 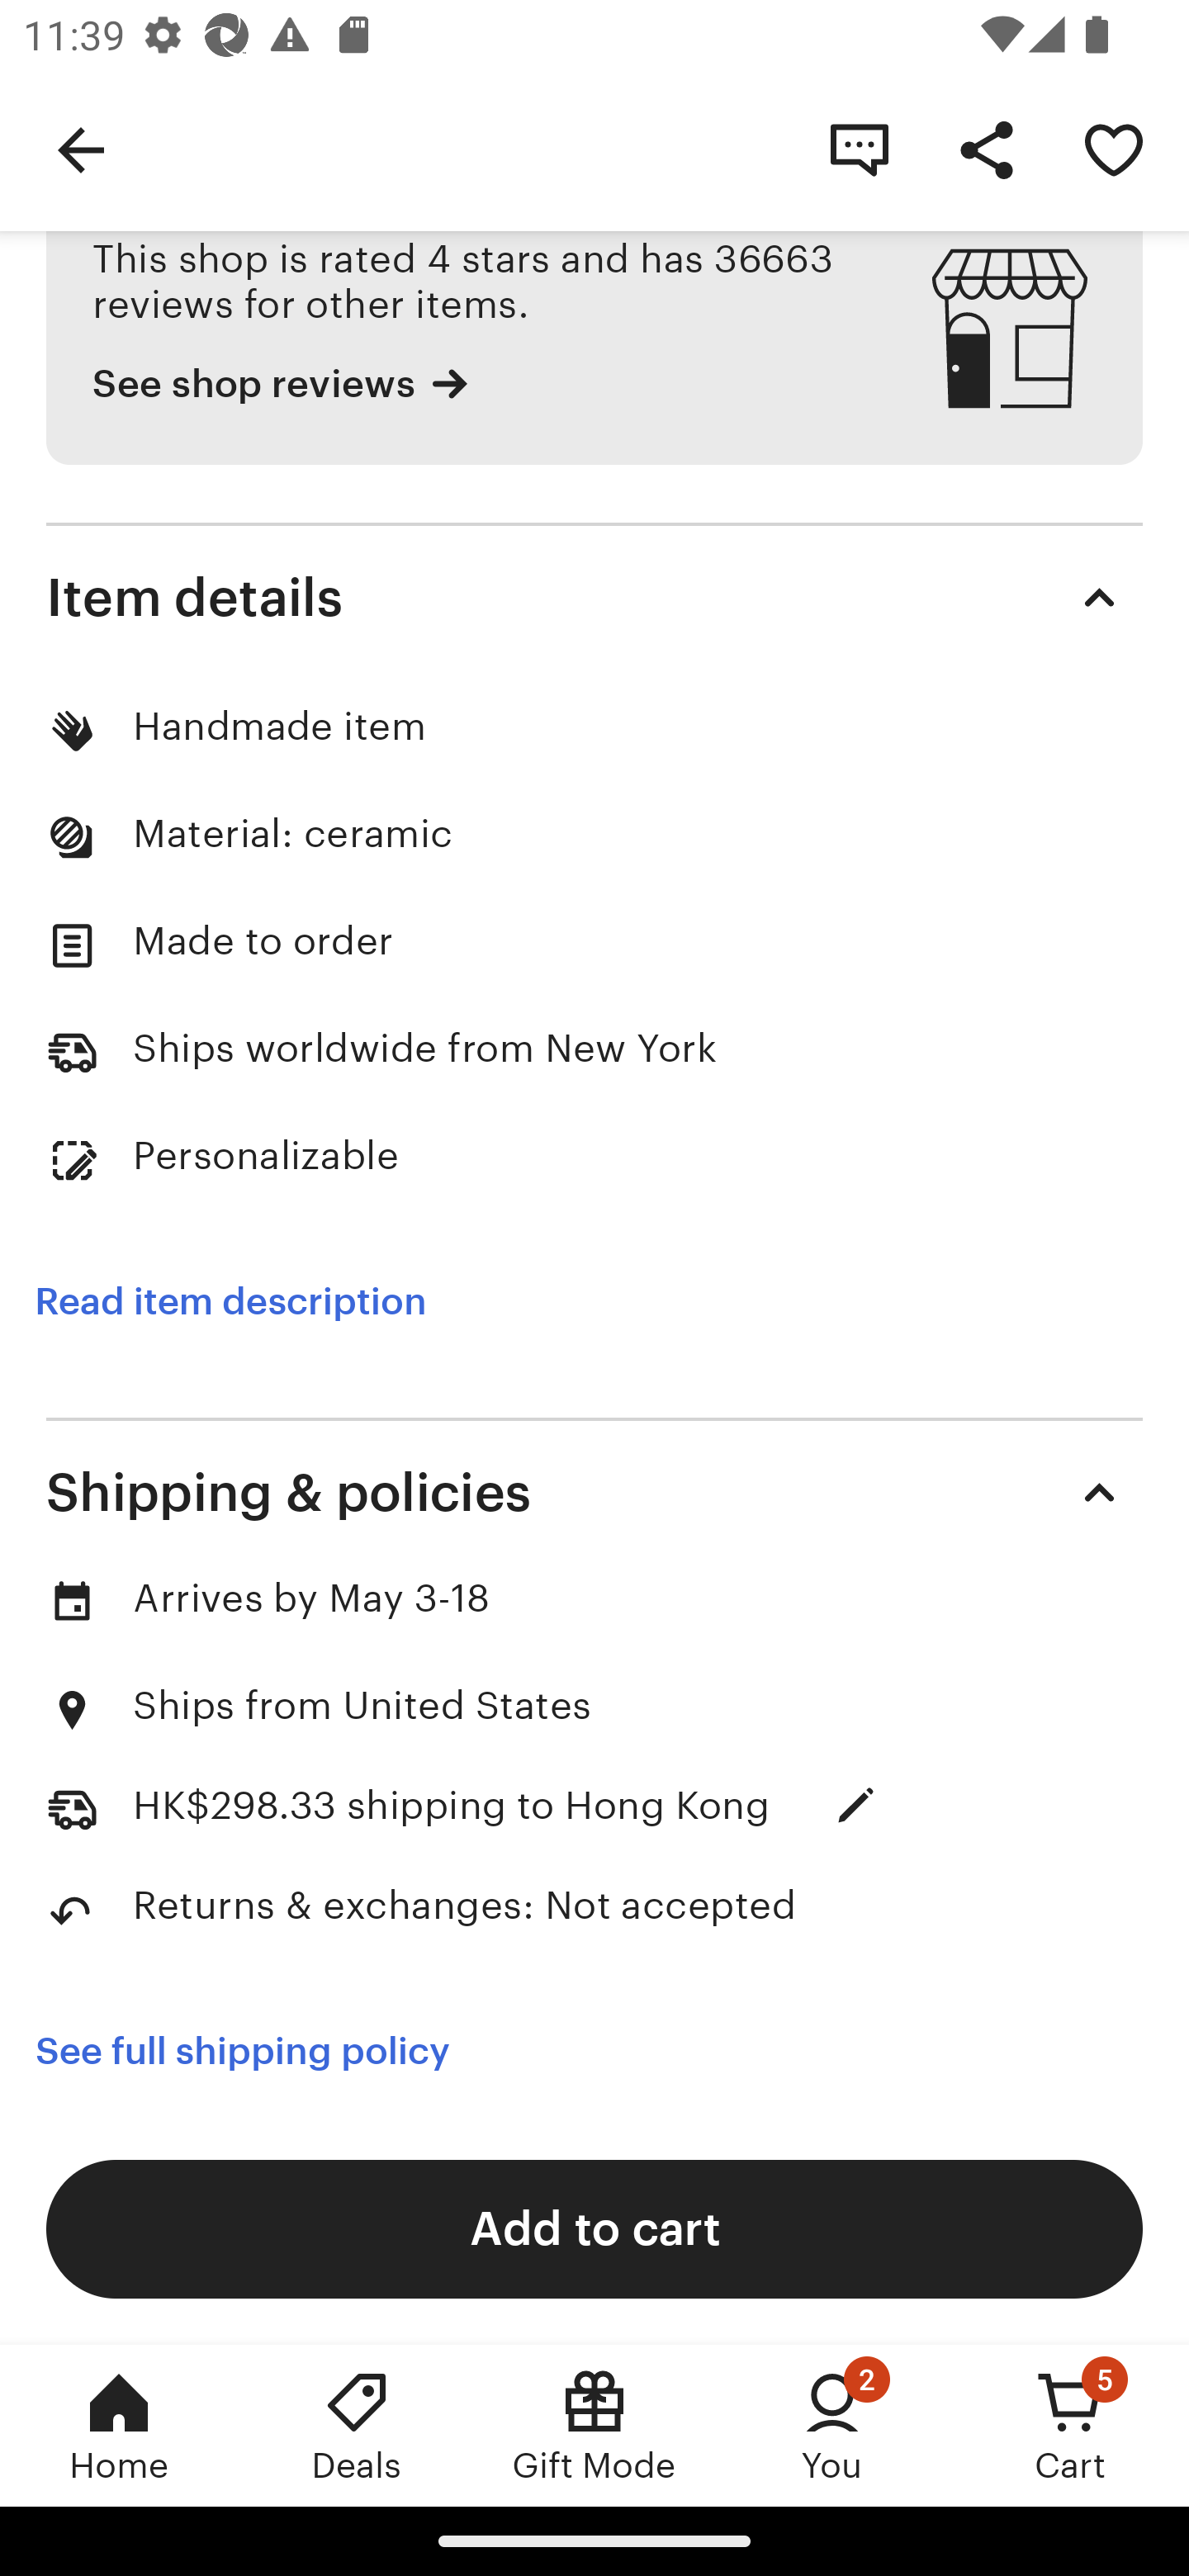 I want to click on Deals, so click(x=357, y=2425).